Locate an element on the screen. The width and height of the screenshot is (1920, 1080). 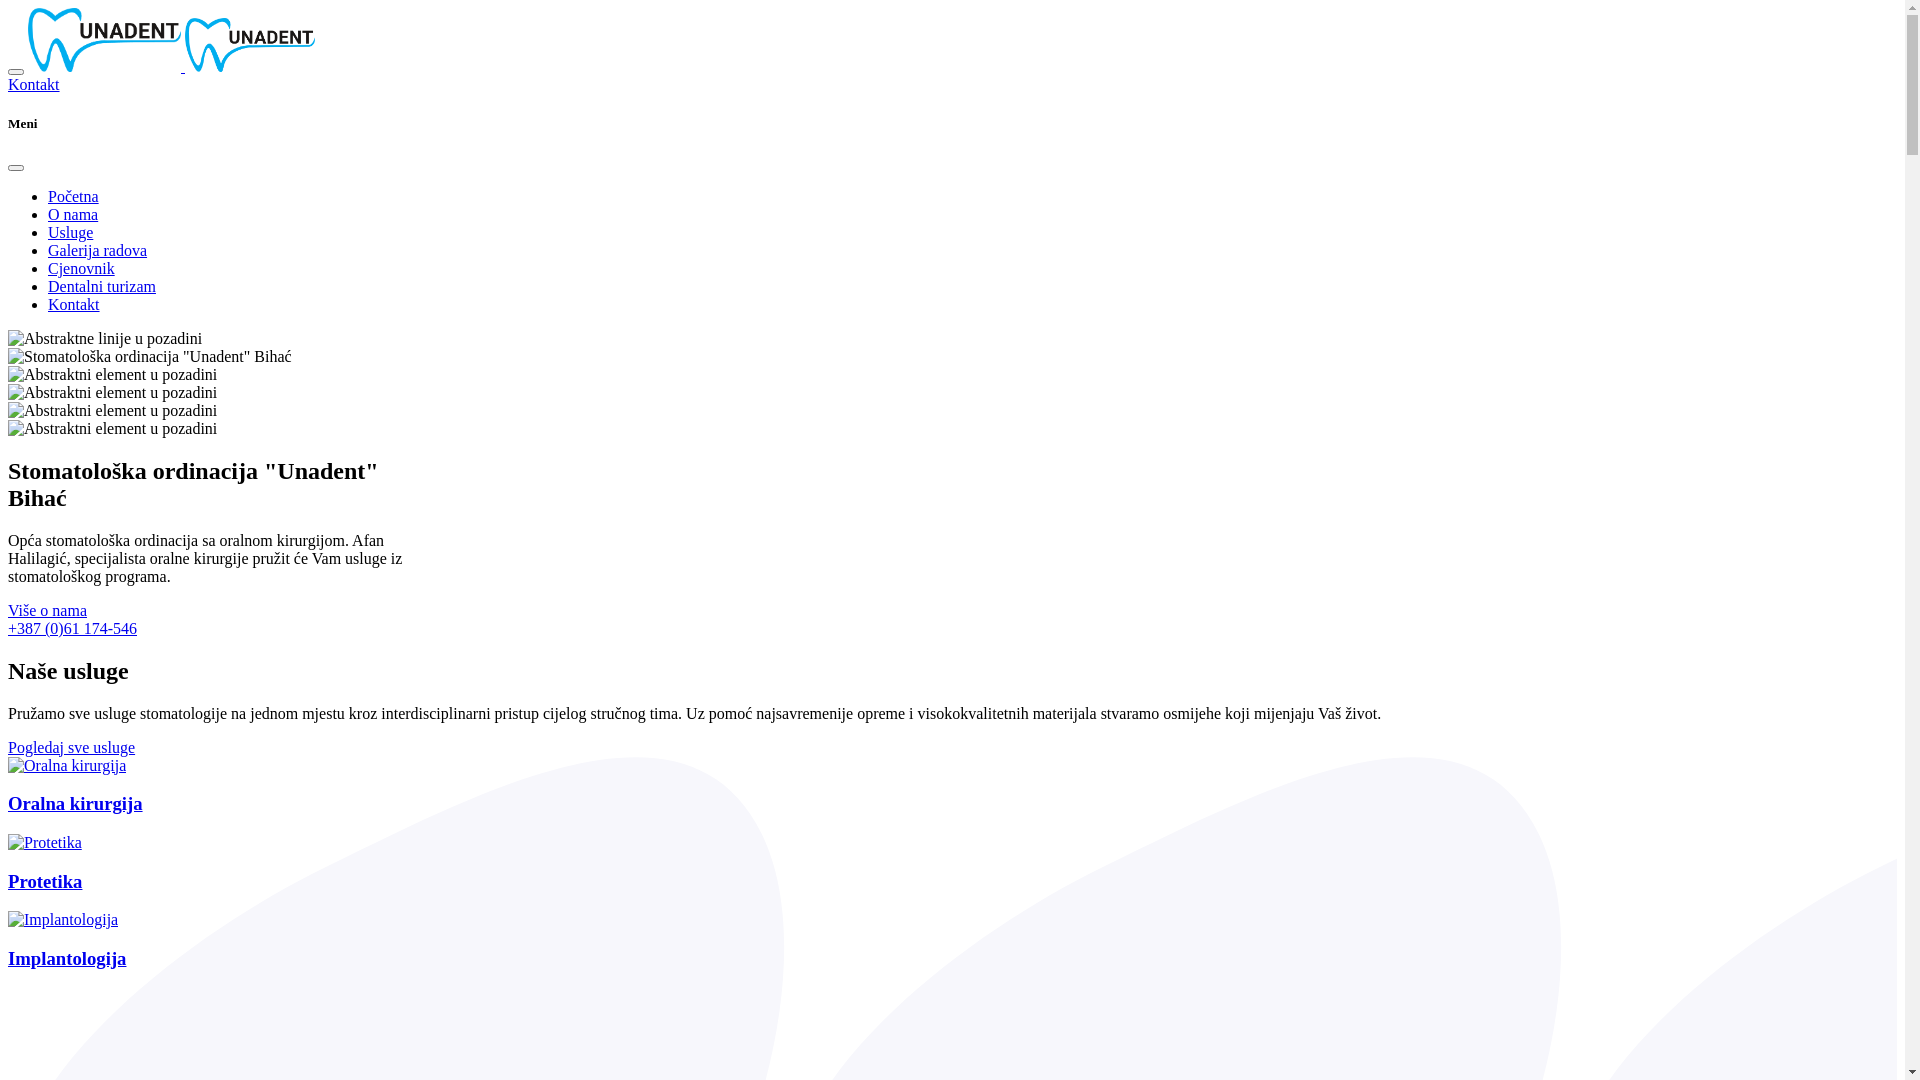
Kontakt is located at coordinates (74, 304).